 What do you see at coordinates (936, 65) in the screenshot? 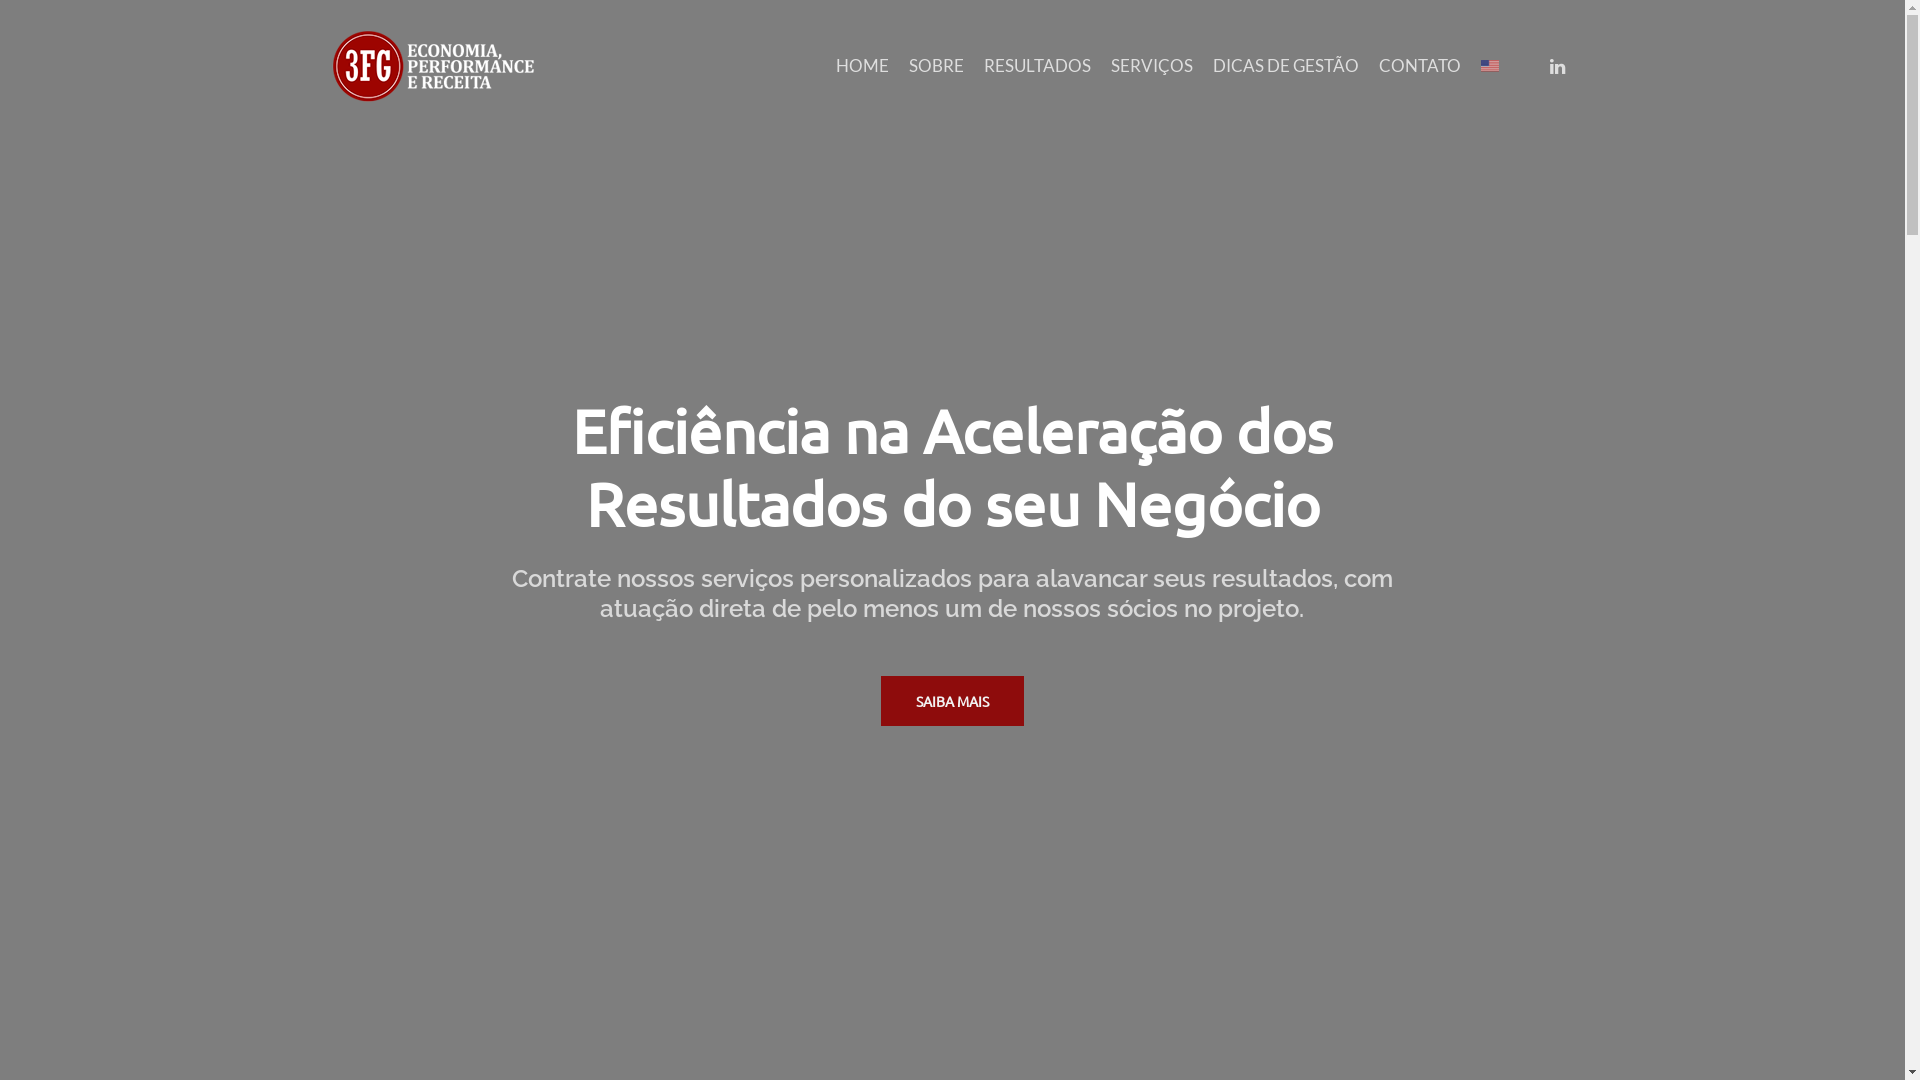
I see `SOBRE` at bounding box center [936, 65].